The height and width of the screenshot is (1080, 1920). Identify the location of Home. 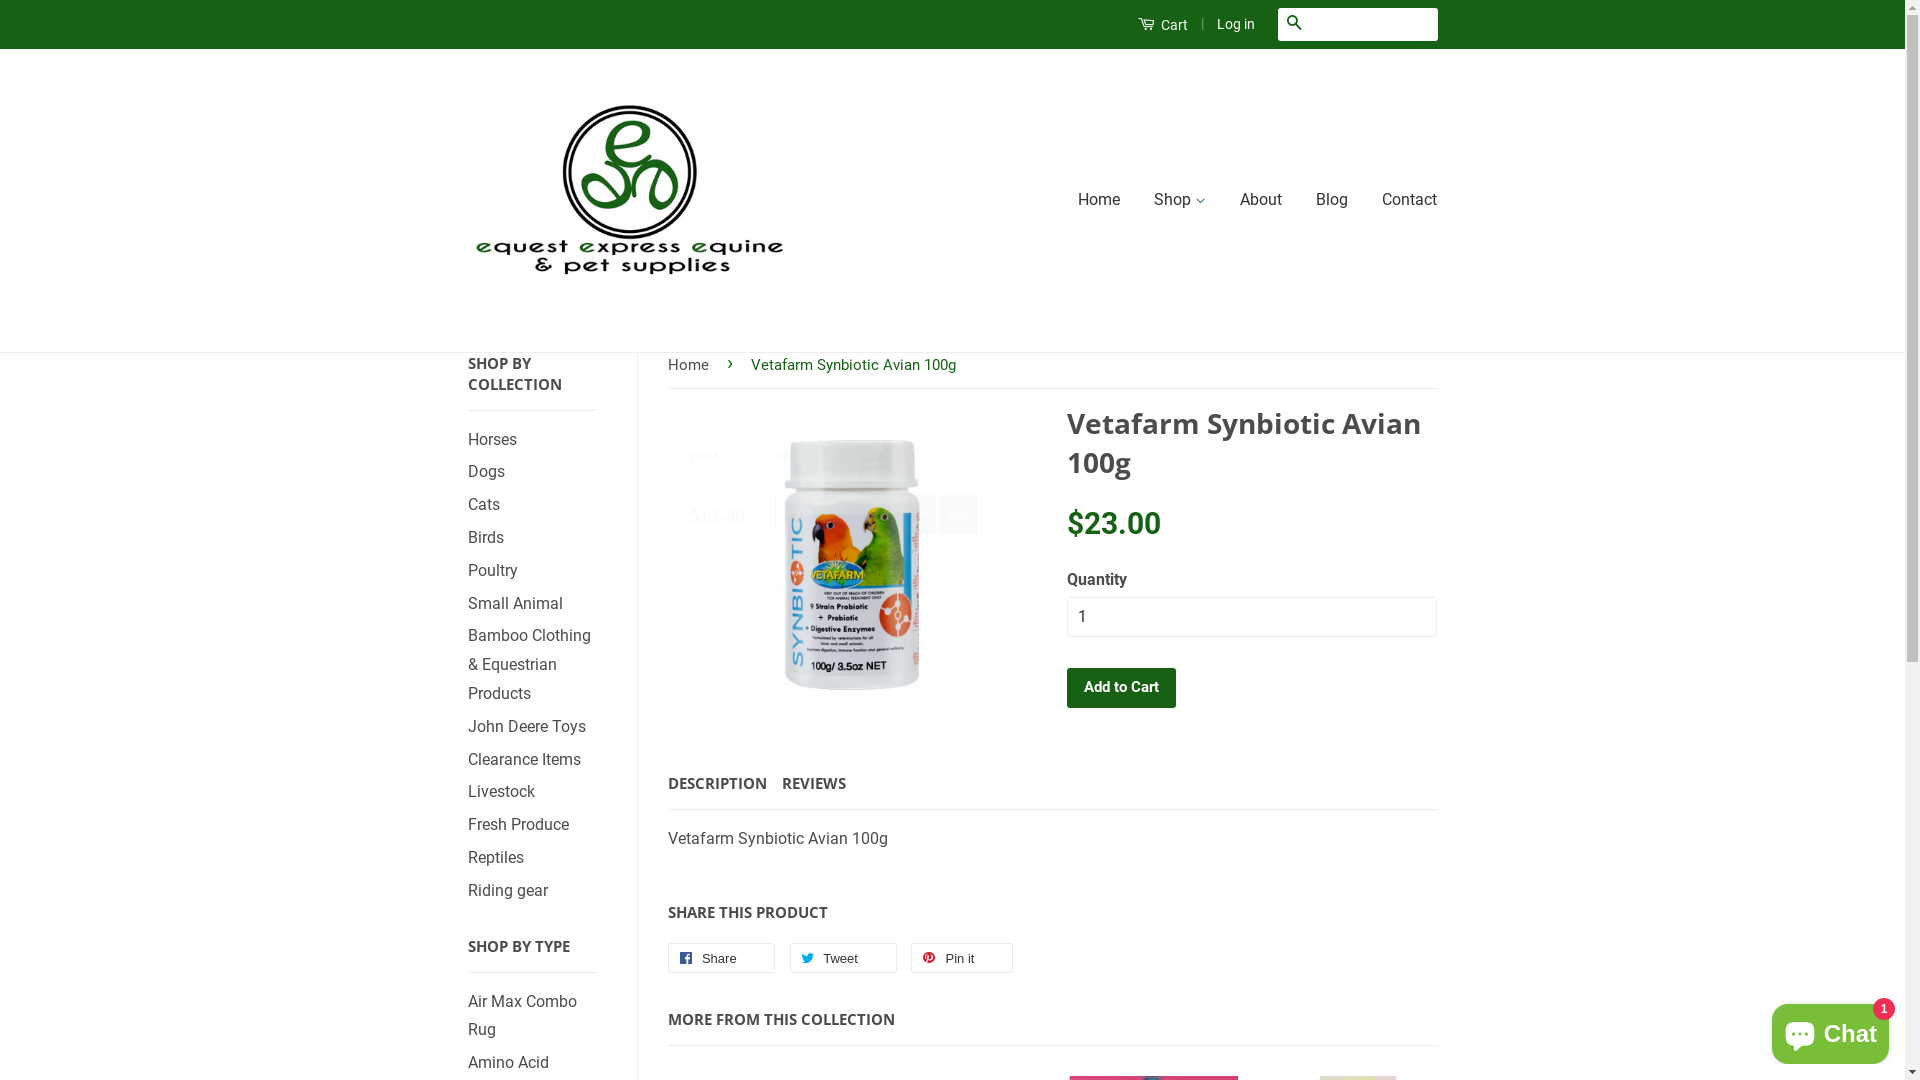
(1106, 200).